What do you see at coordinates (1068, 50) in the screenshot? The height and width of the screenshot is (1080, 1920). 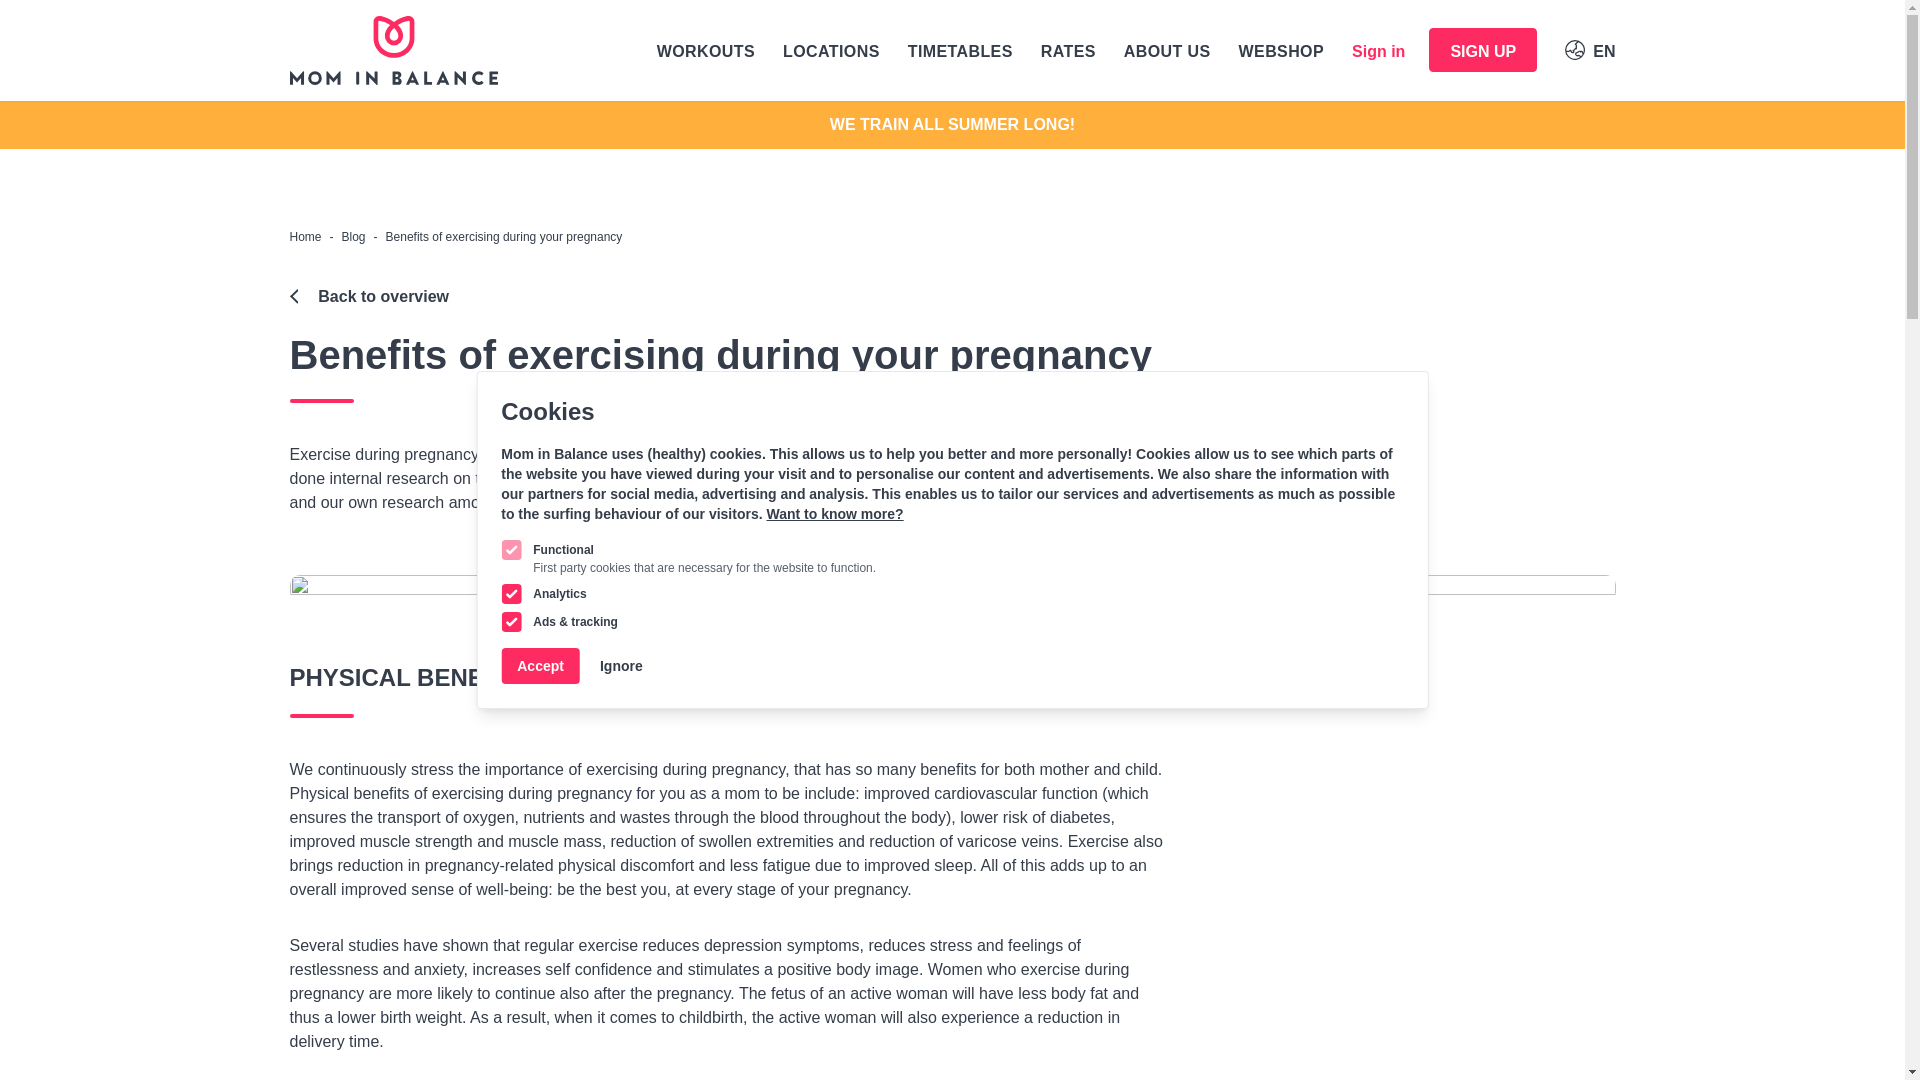 I see `RATES` at bounding box center [1068, 50].